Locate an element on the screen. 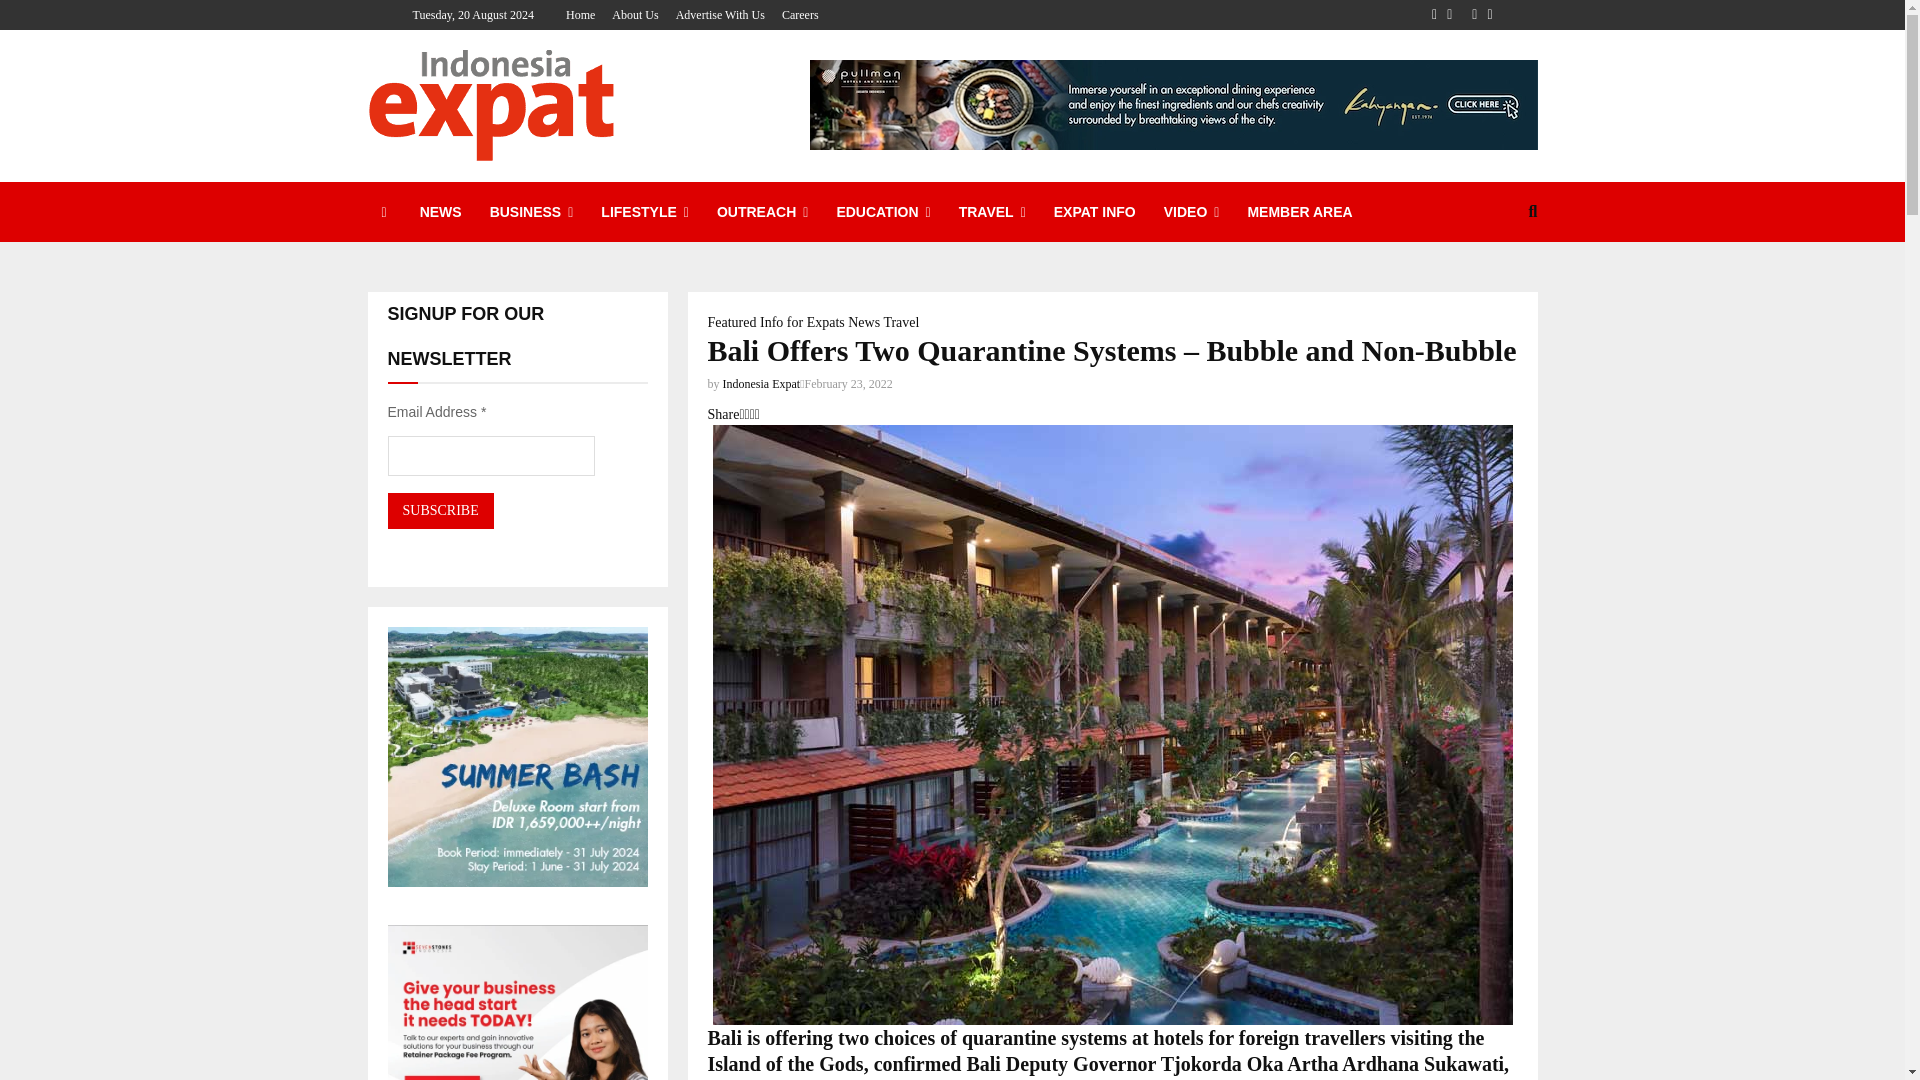  OUTREACH is located at coordinates (762, 212).